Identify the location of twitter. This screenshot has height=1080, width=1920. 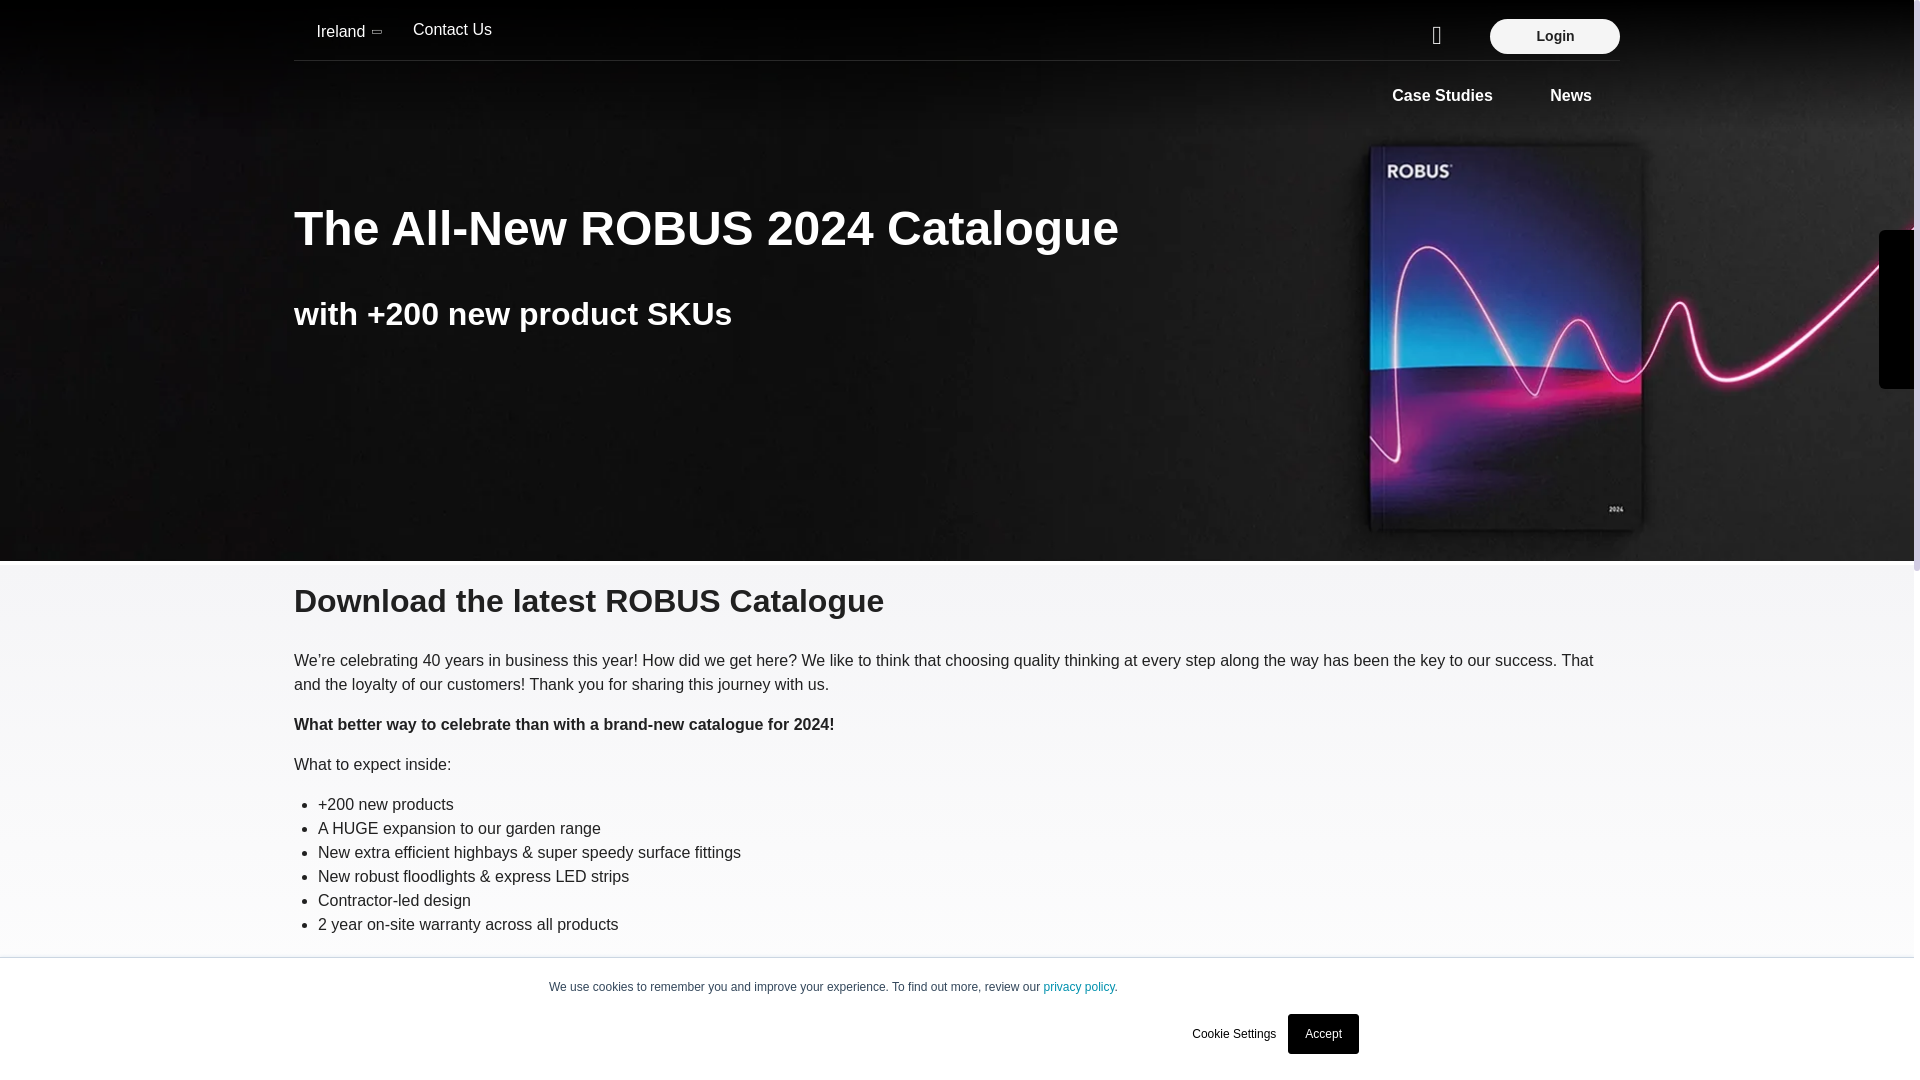
(1896, 280).